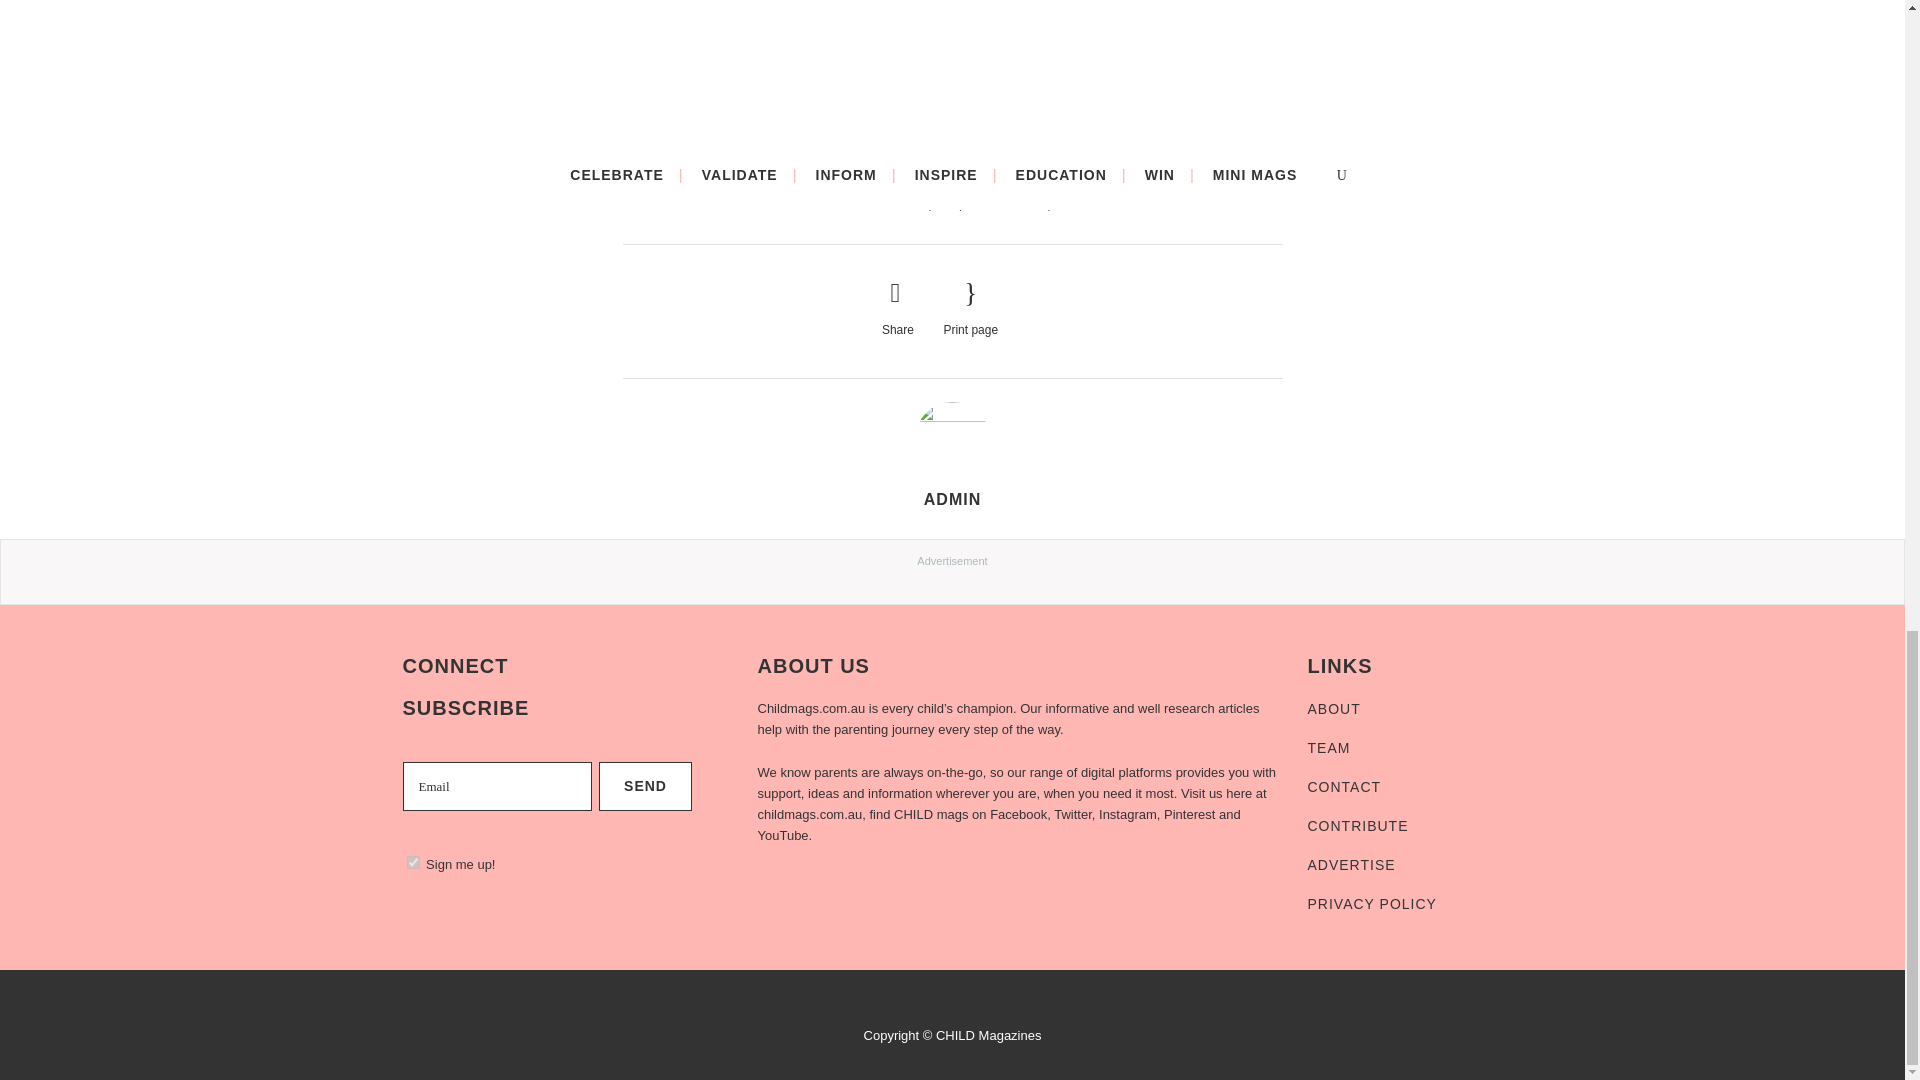 The height and width of the screenshot is (1080, 1920). I want to click on DIY, so click(947, 204).